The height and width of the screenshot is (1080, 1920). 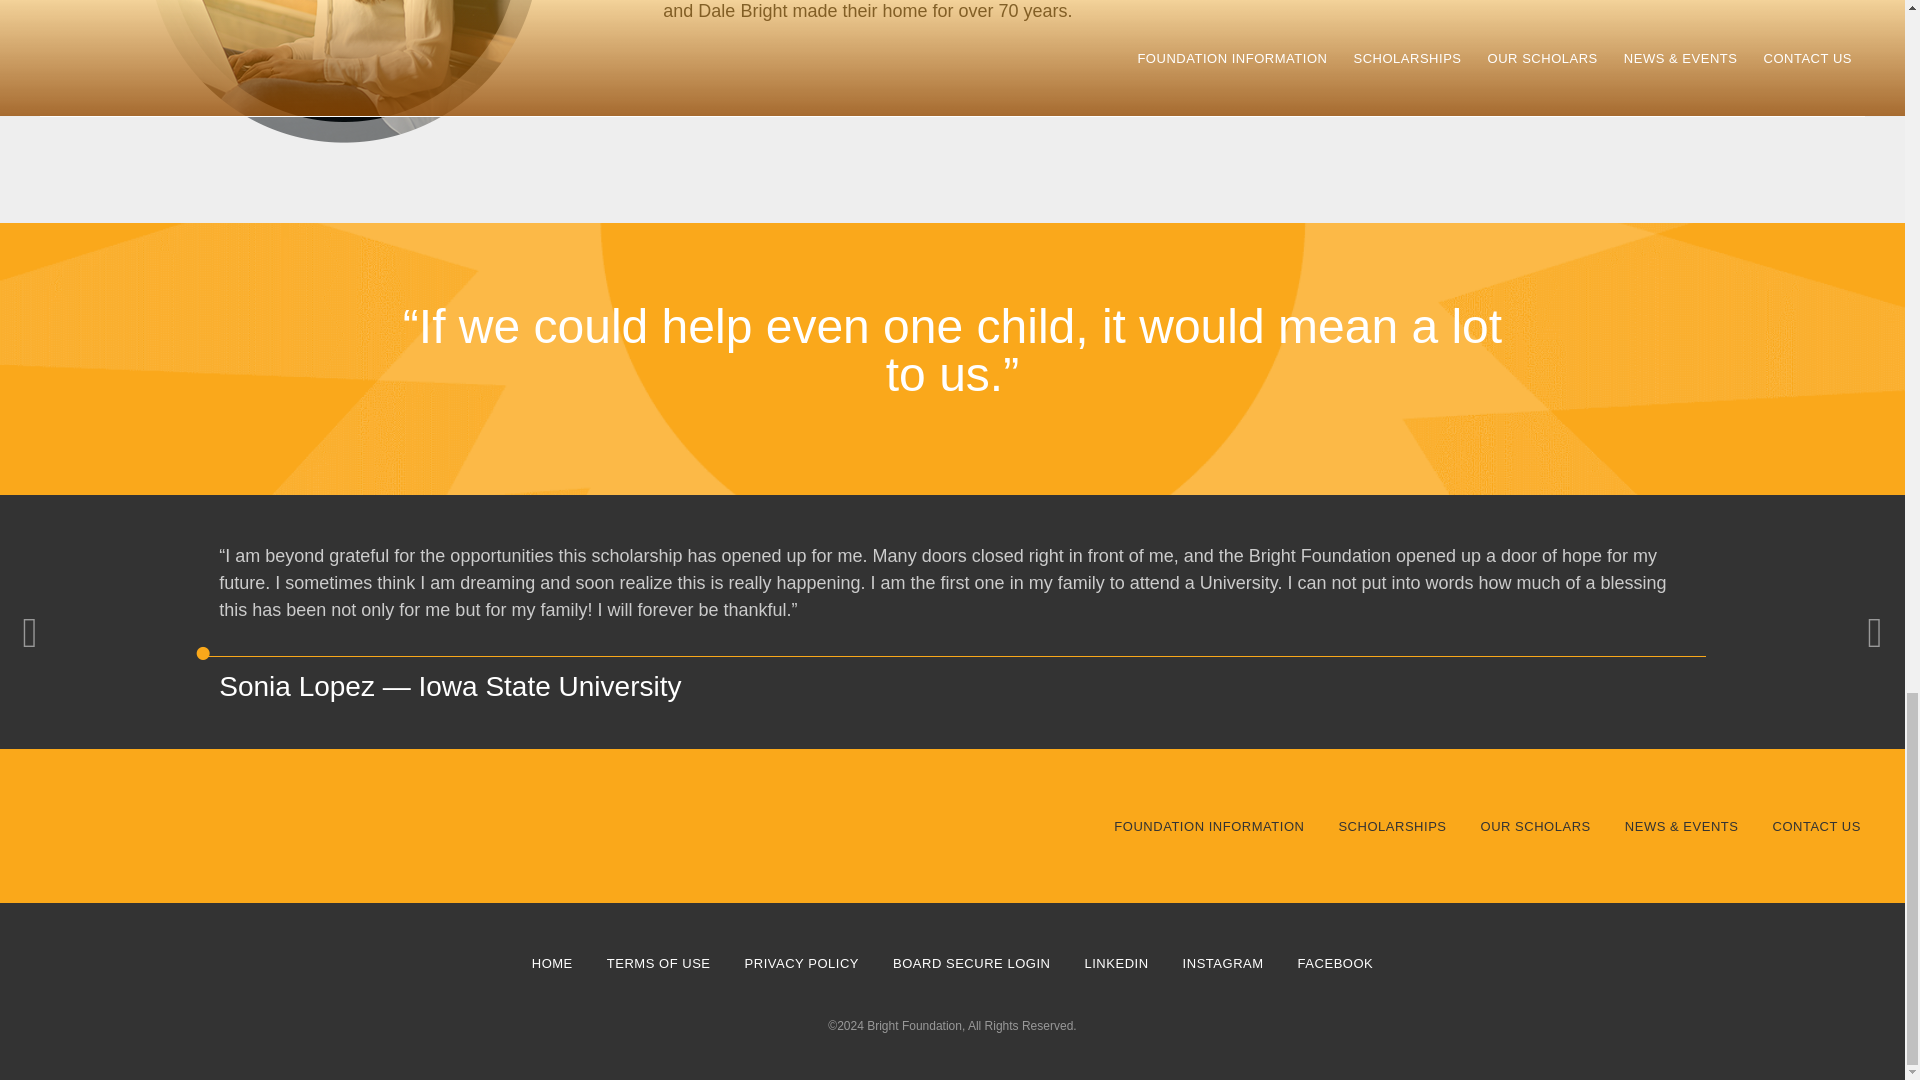 What do you see at coordinates (658, 962) in the screenshot?
I see `TERMS OF USE` at bounding box center [658, 962].